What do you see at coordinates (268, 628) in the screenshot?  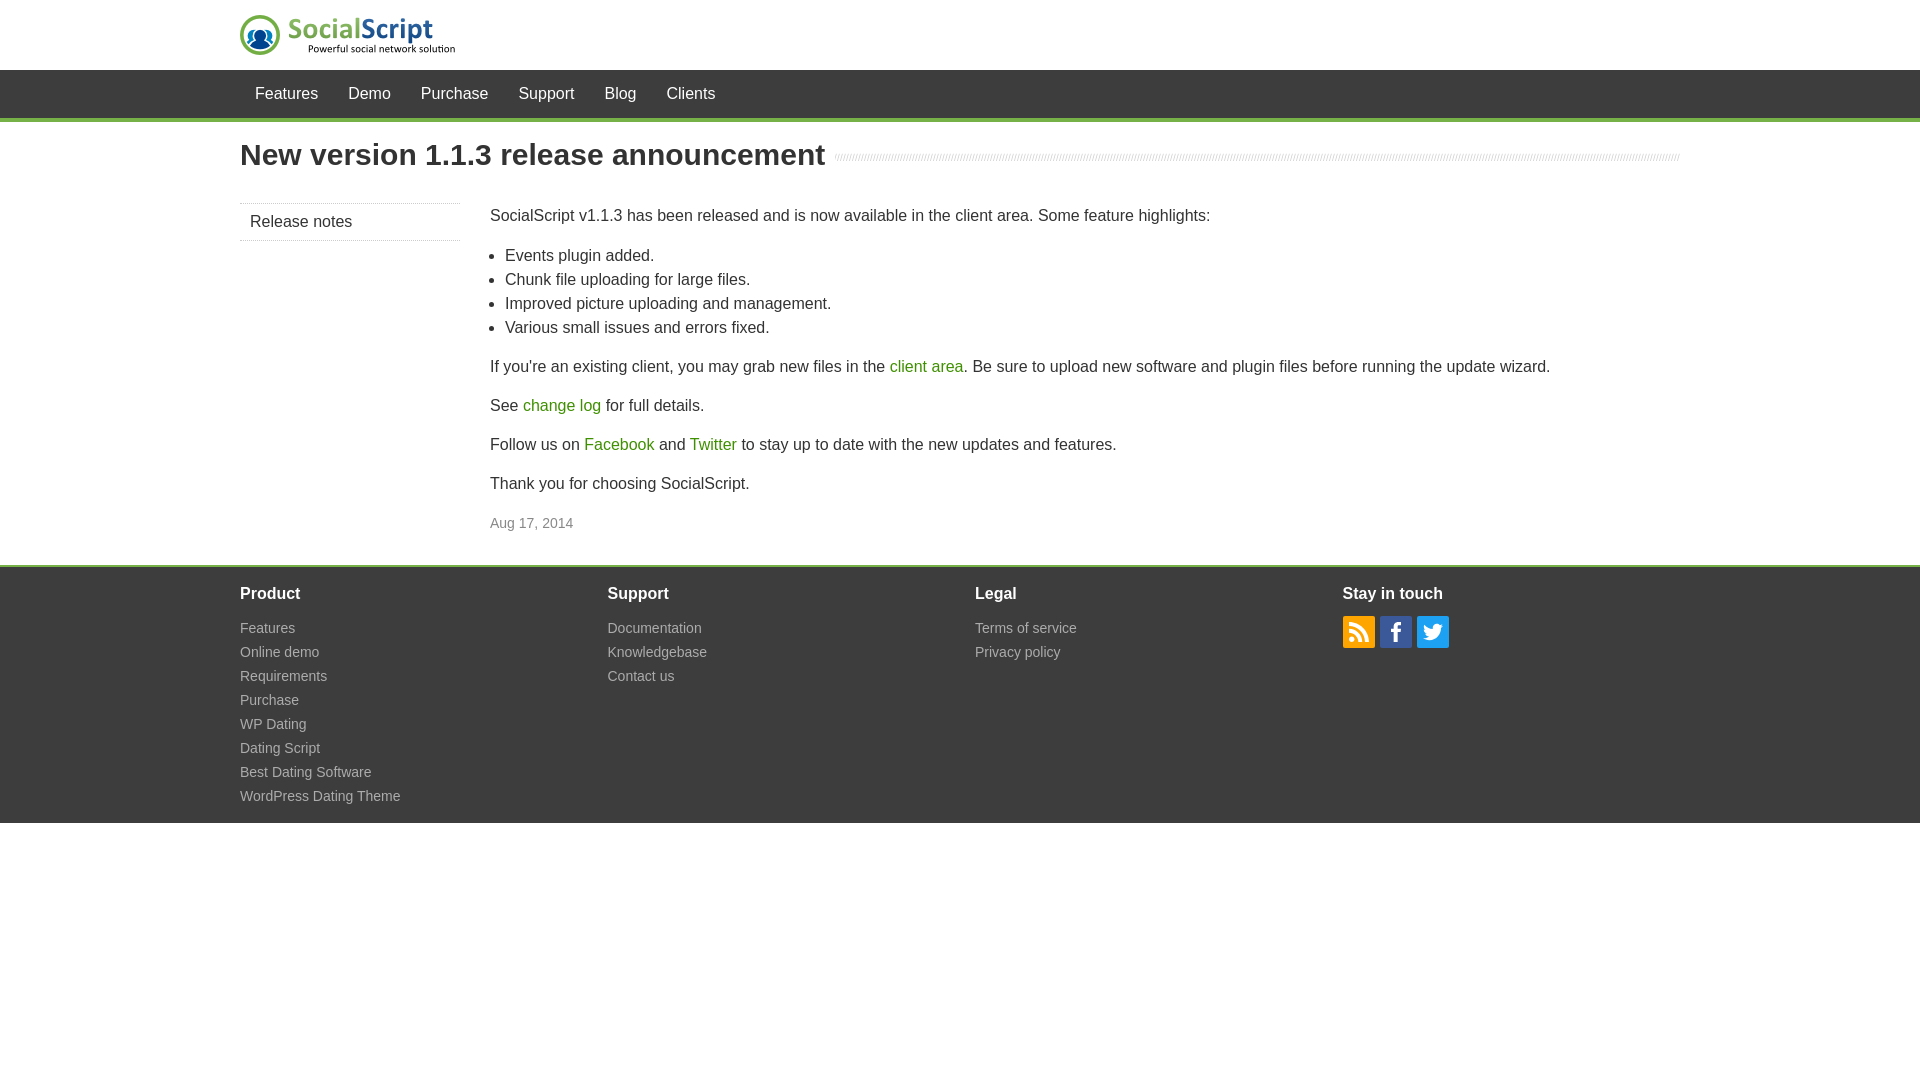 I see `Features` at bounding box center [268, 628].